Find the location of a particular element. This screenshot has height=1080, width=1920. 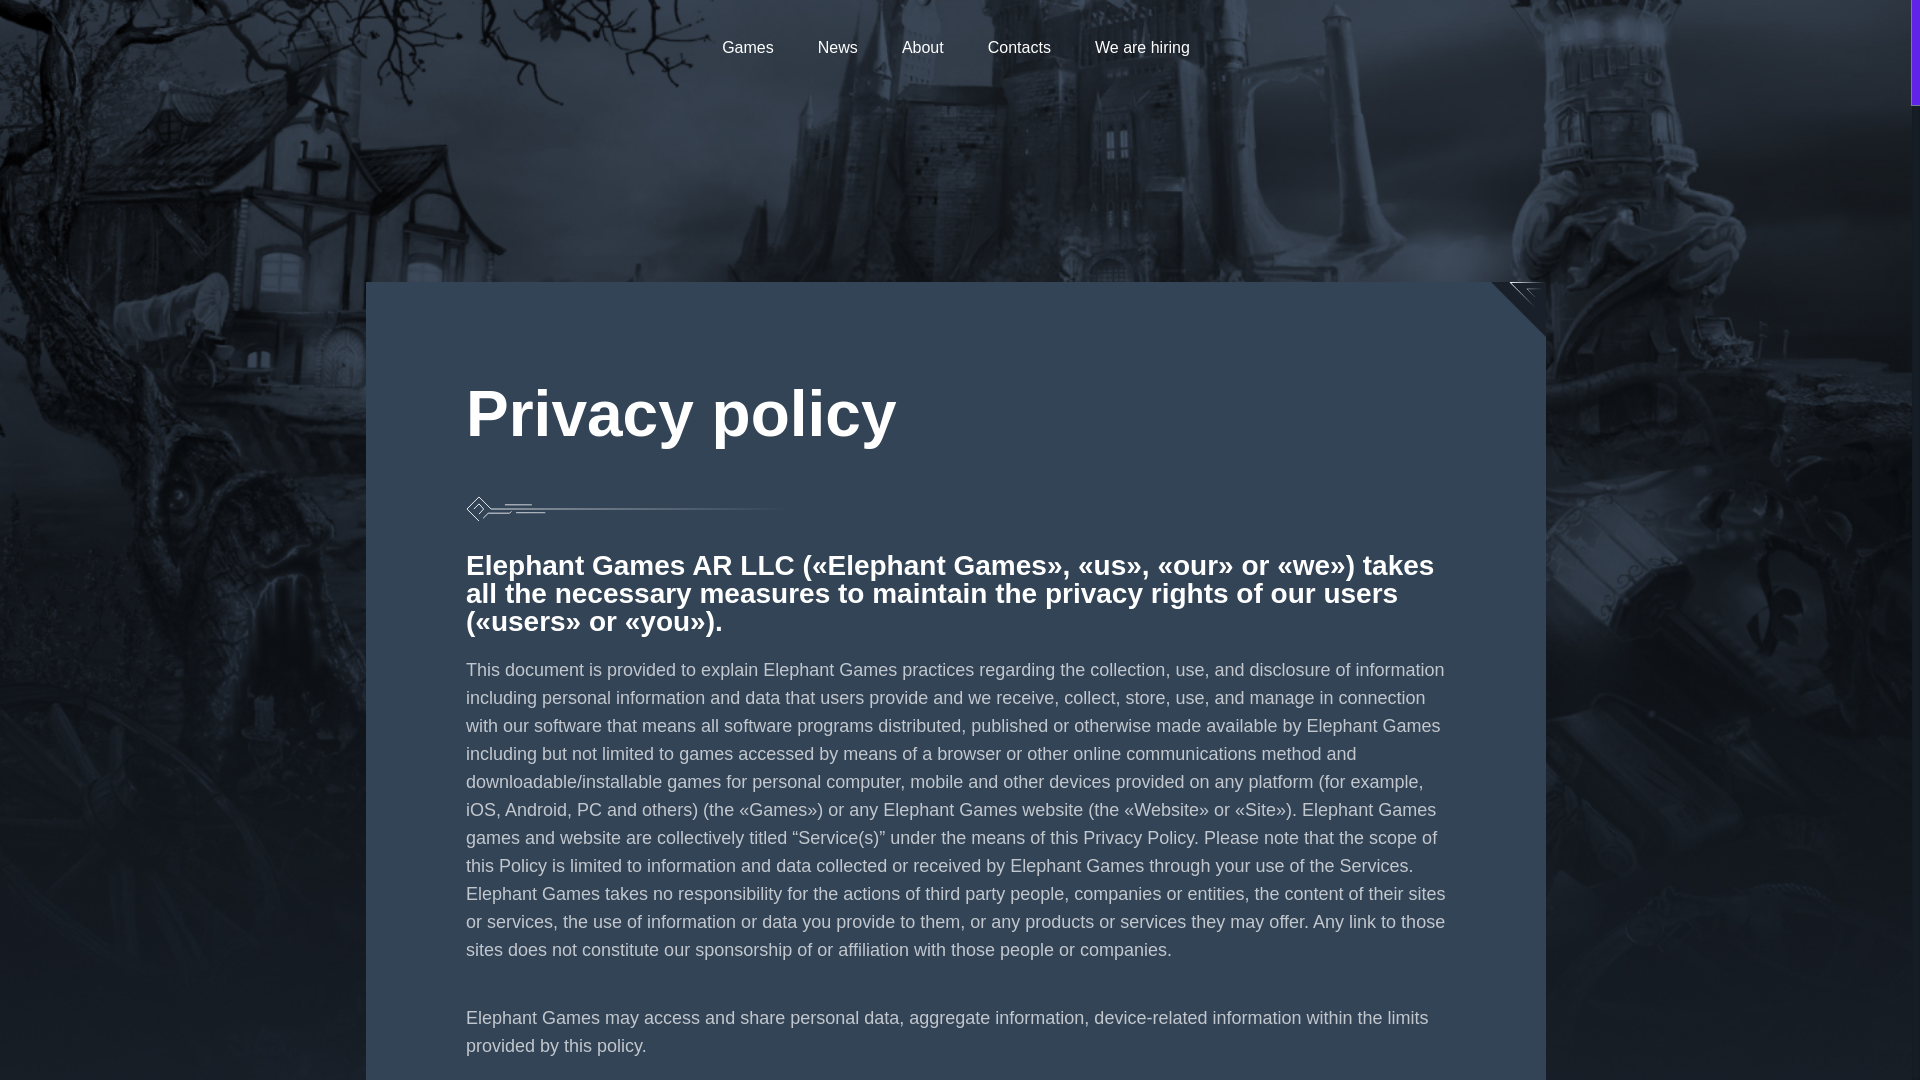

We are hiring is located at coordinates (1142, 48).